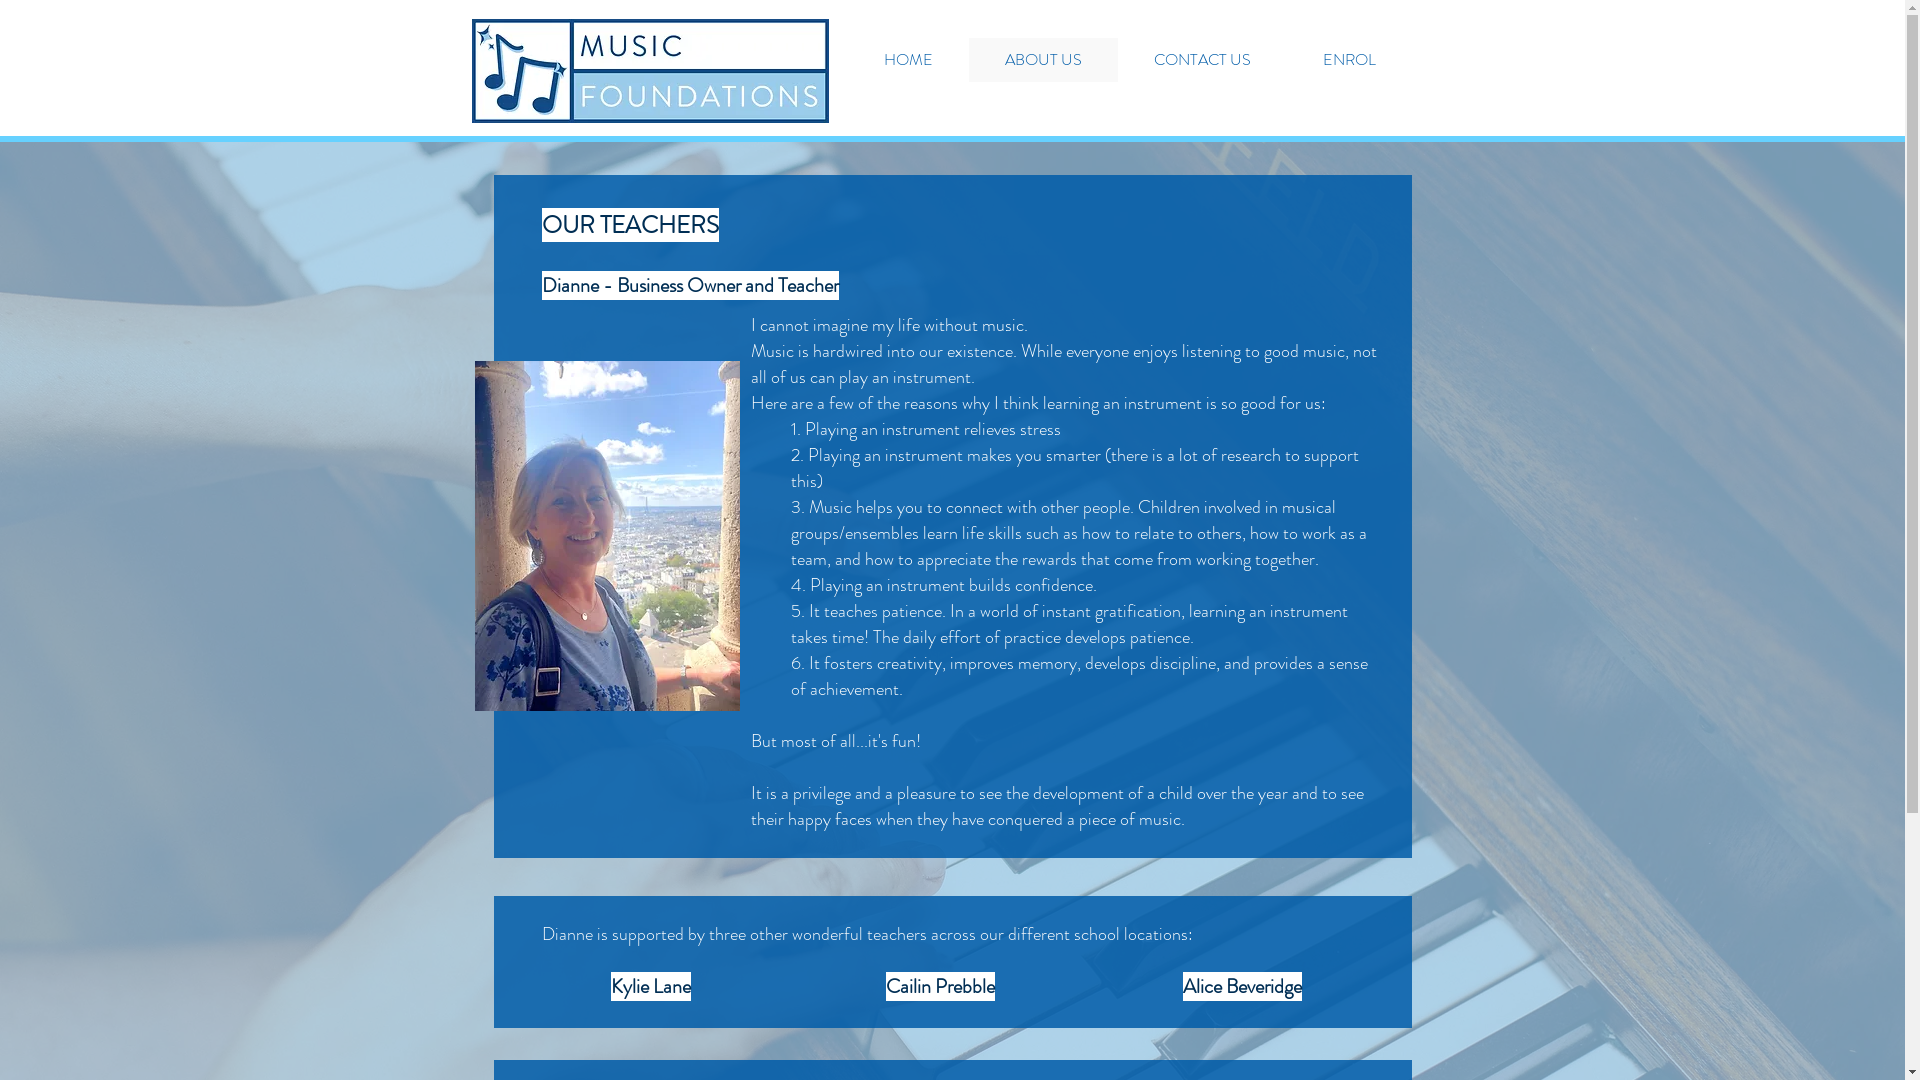 The image size is (1920, 1080). Describe the element at coordinates (1202, 60) in the screenshot. I see `CONTACT US` at that location.